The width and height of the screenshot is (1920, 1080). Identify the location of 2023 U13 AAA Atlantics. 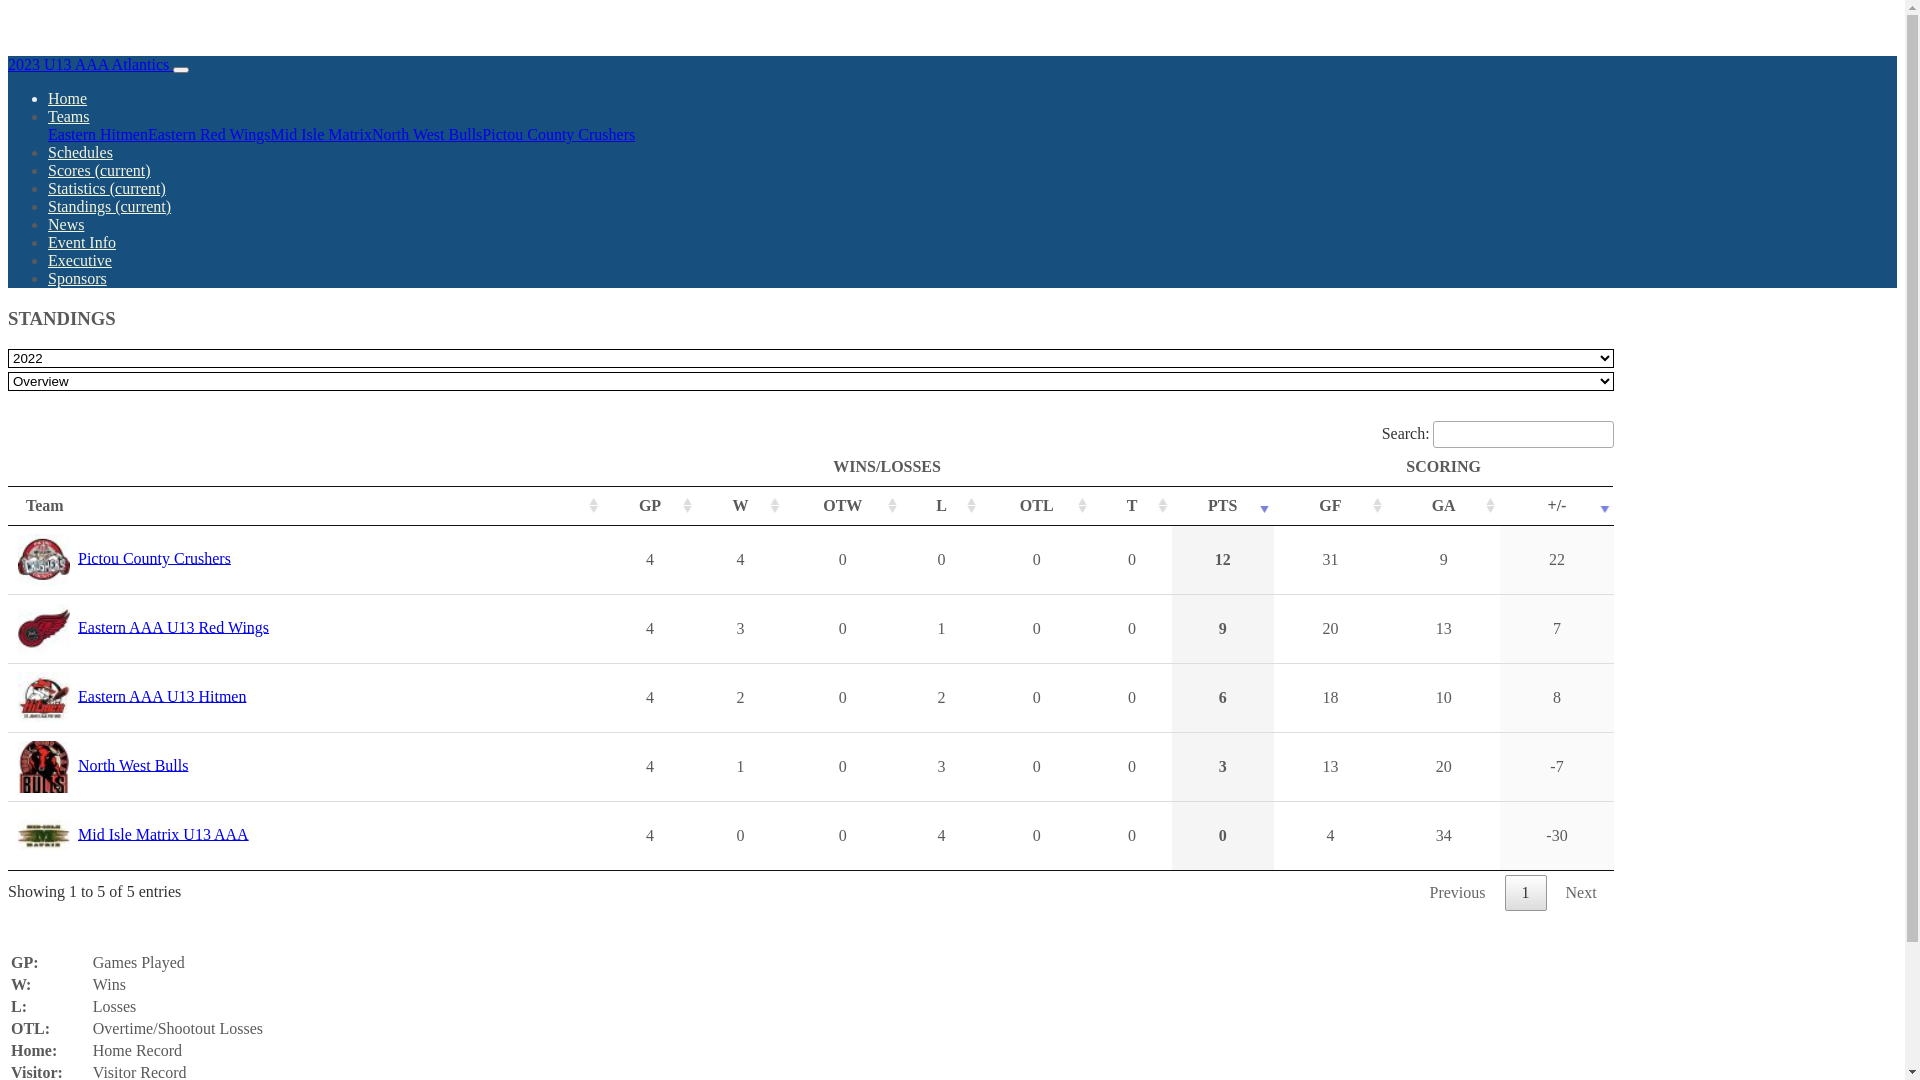
(90, 64).